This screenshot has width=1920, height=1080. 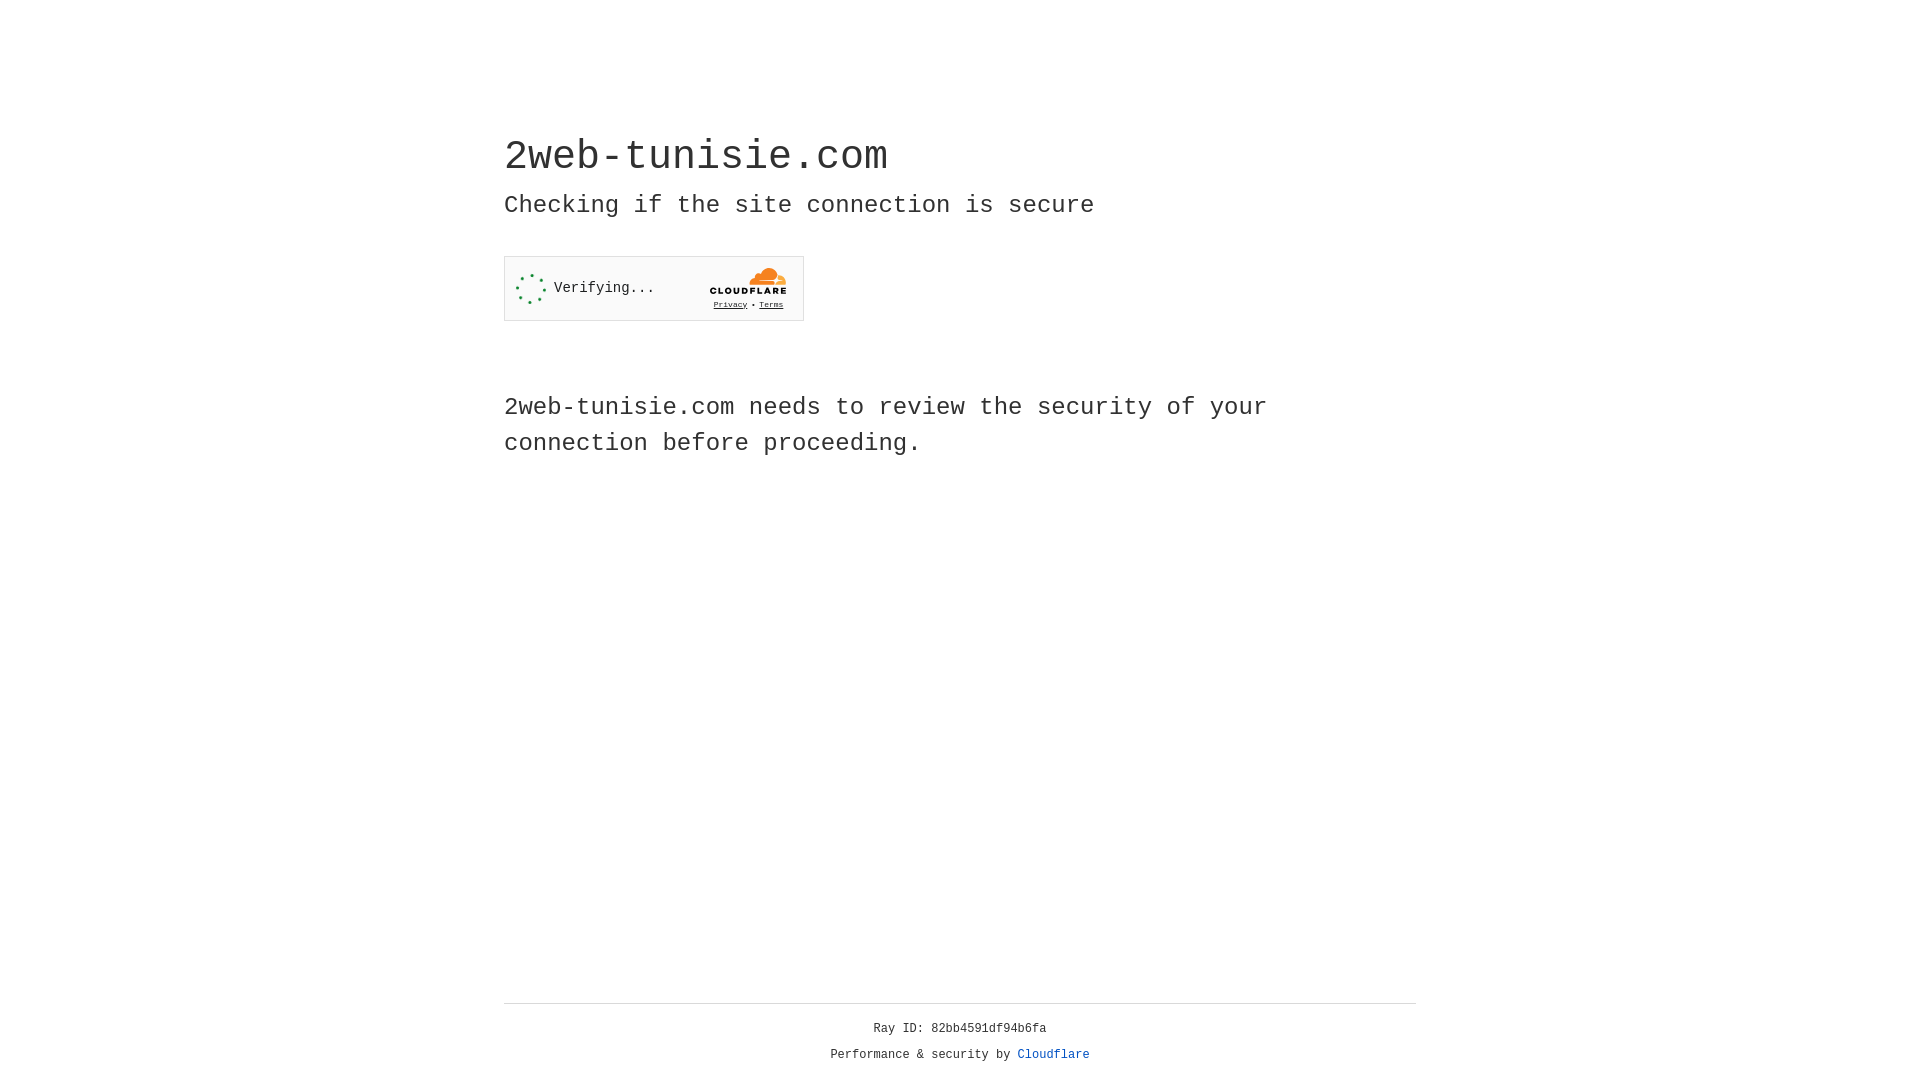 What do you see at coordinates (654, 288) in the screenshot?
I see `Widget containing a Cloudflare security challenge` at bounding box center [654, 288].